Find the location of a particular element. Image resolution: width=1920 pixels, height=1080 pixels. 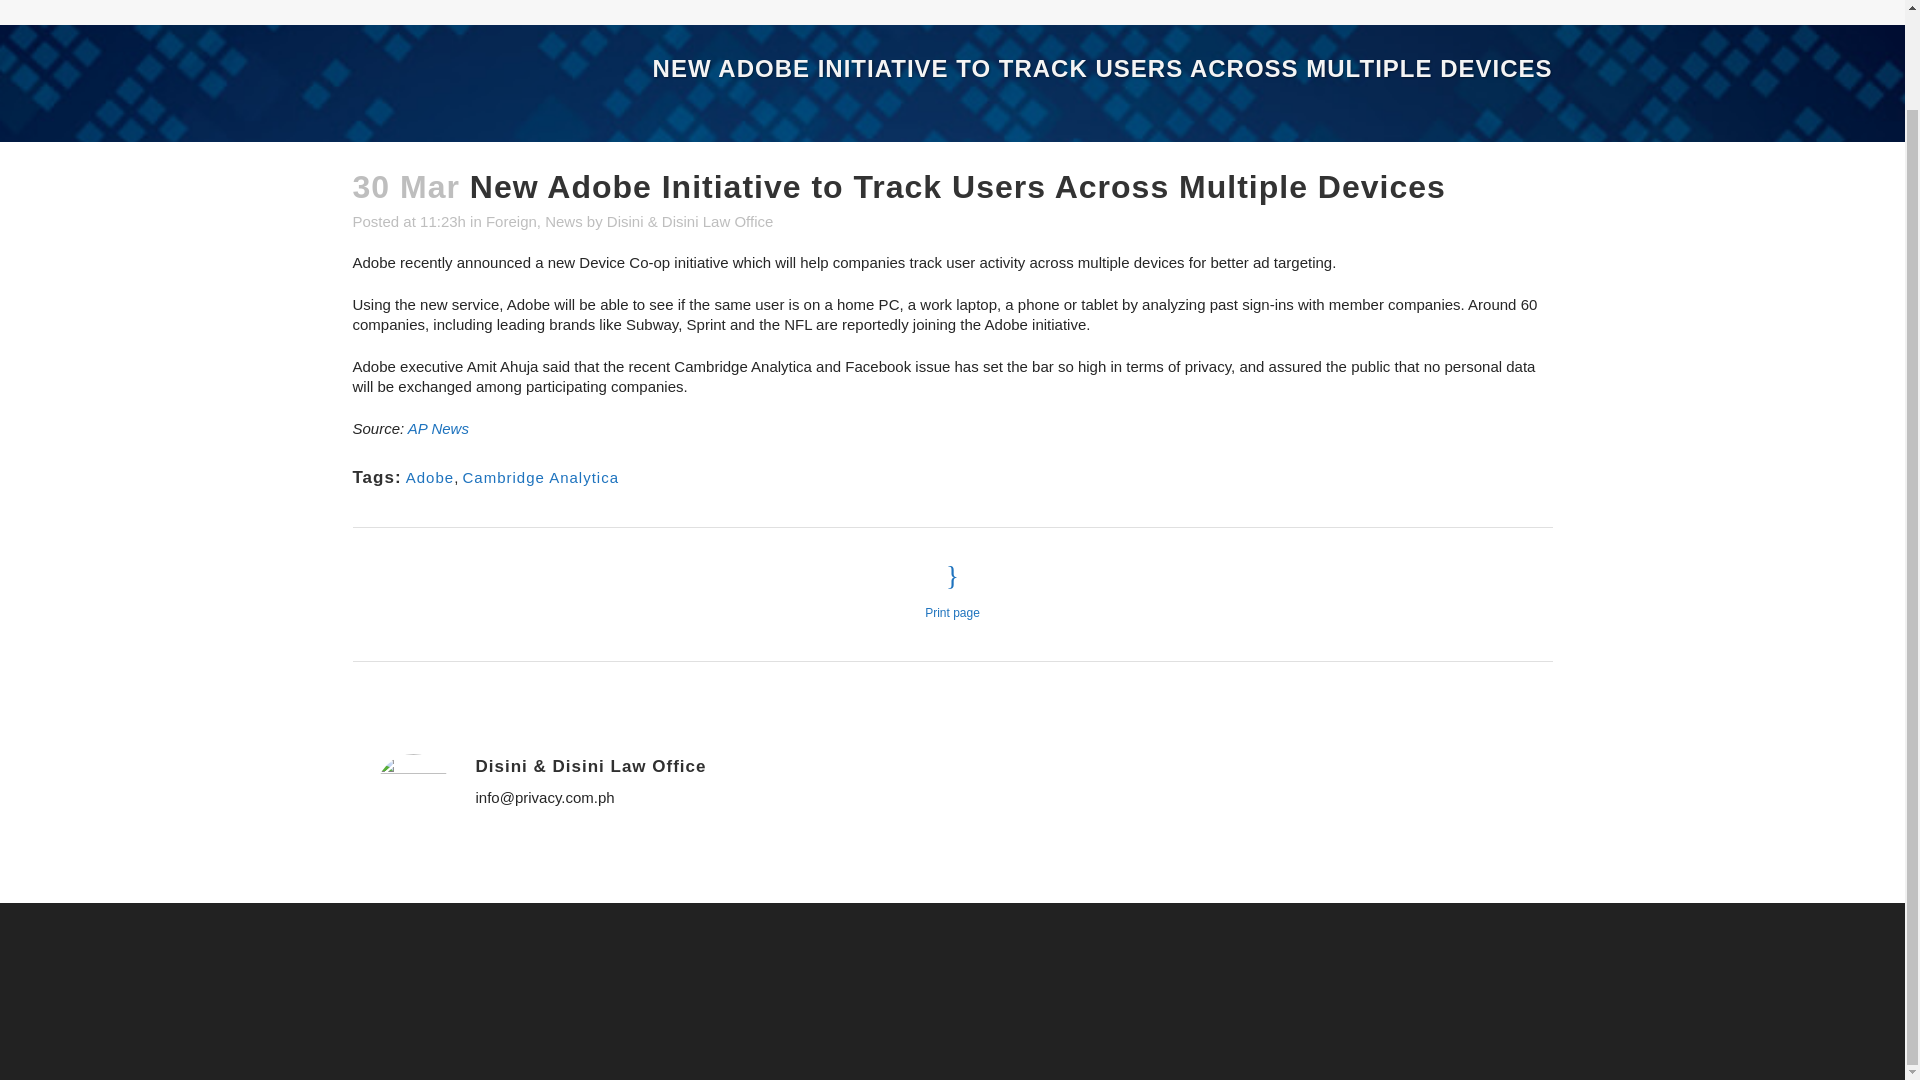

Foreign is located at coordinates (511, 221).